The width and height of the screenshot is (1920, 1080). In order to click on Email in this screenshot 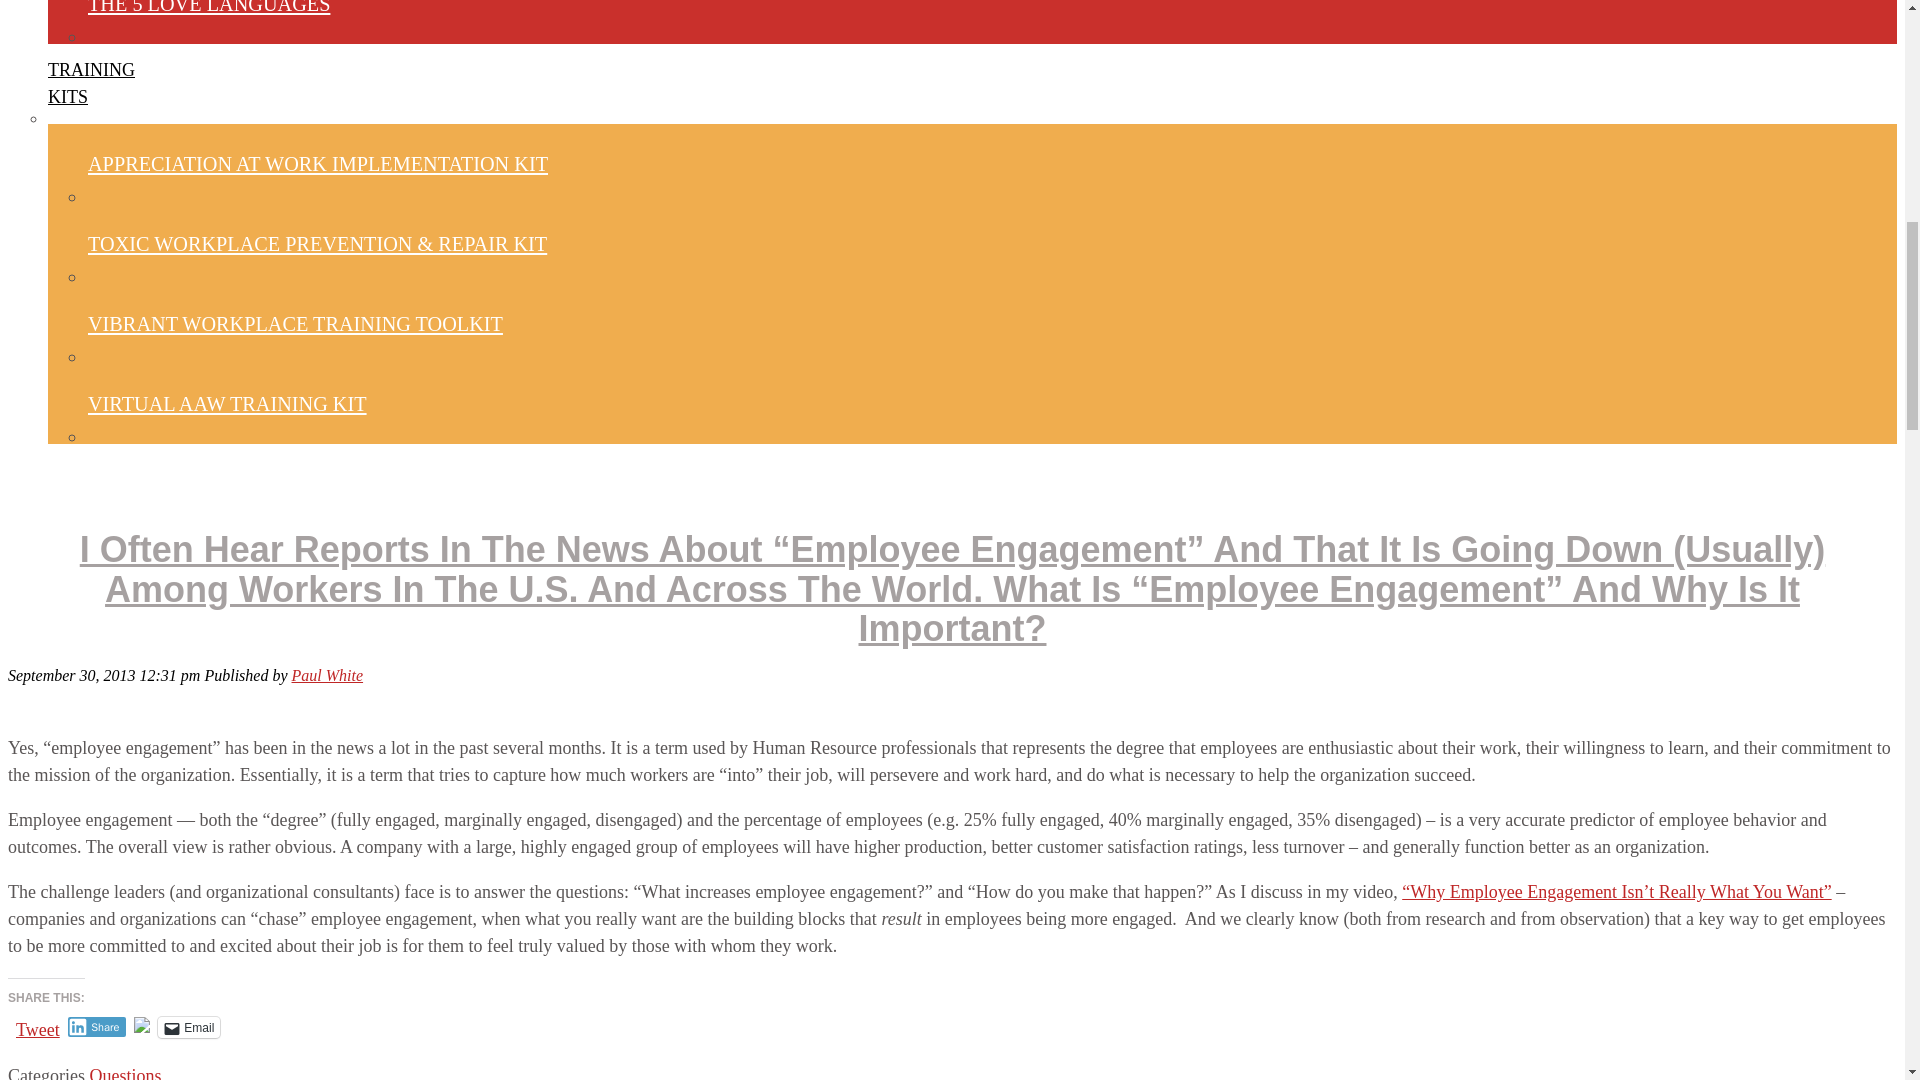, I will do `click(188, 1027)`.